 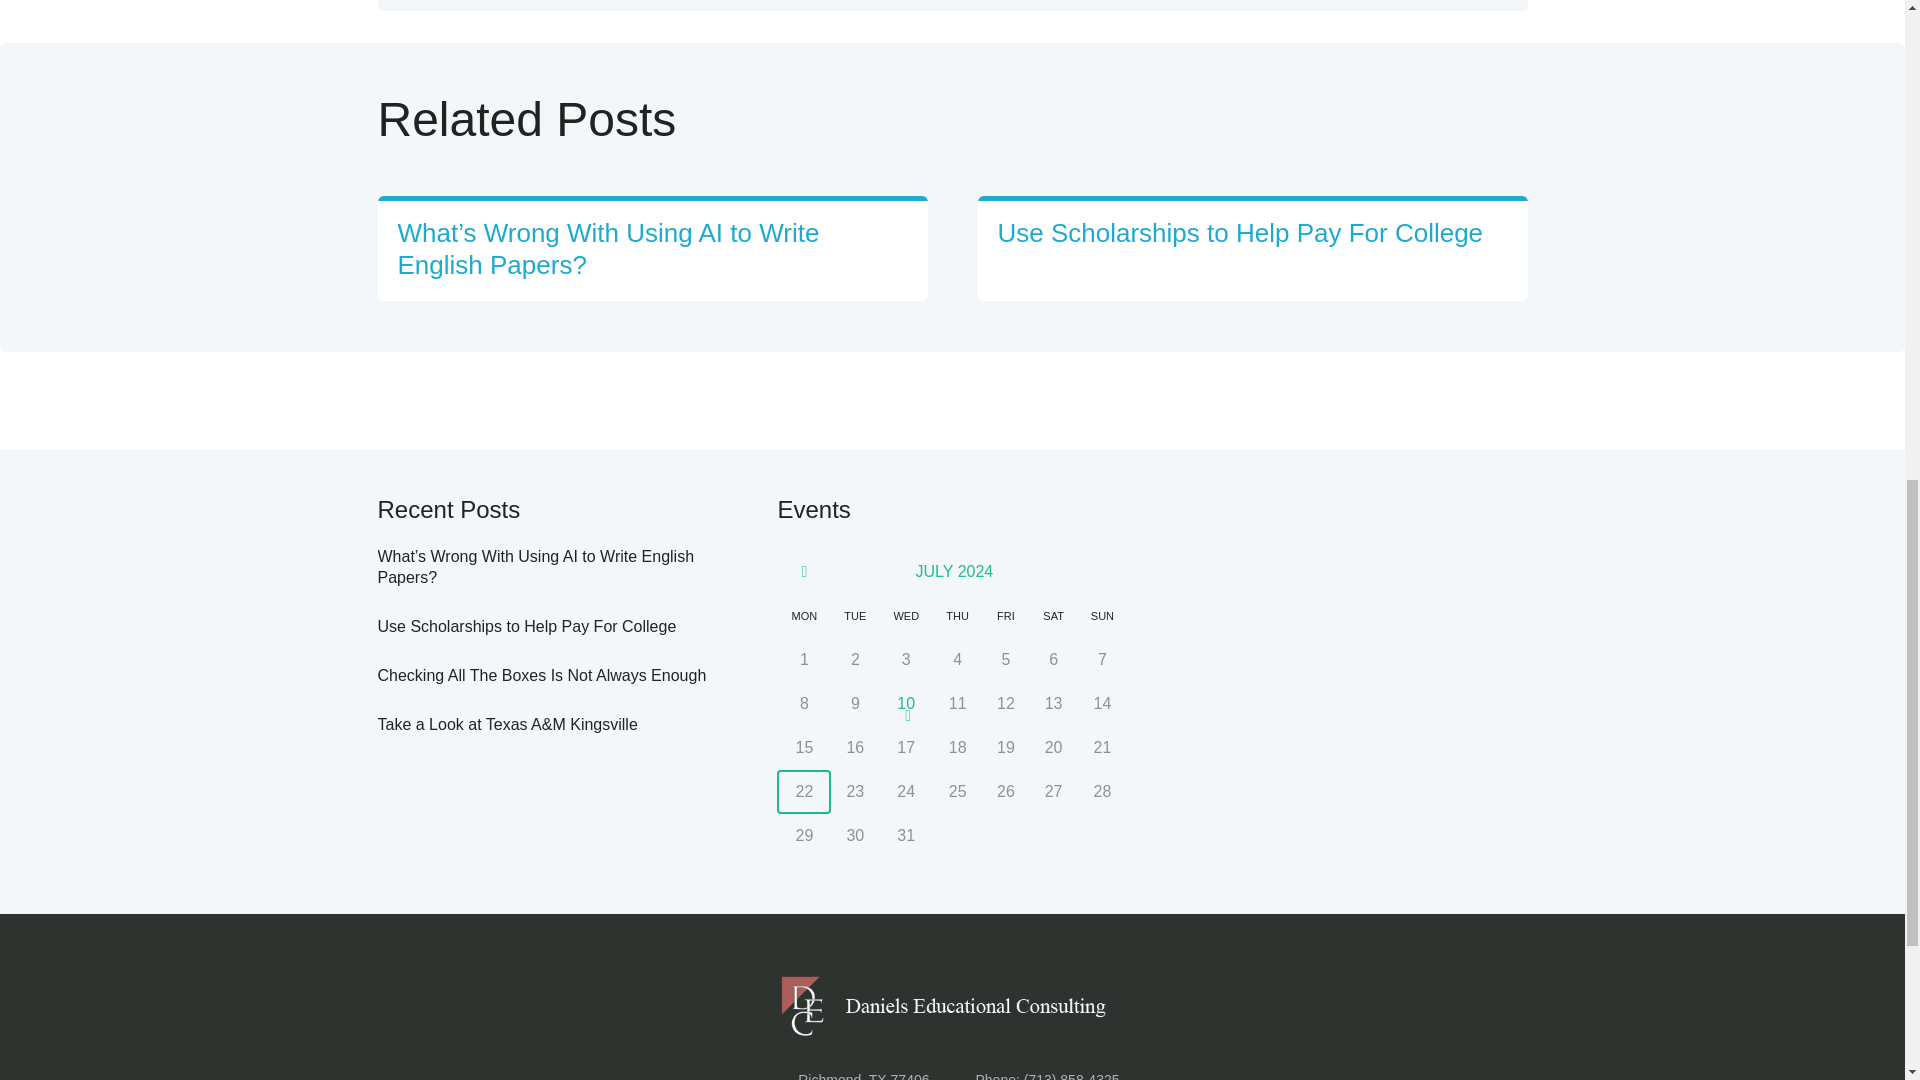 What do you see at coordinates (954, 570) in the screenshot?
I see `View posts for July 2024` at bounding box center [954, 570].